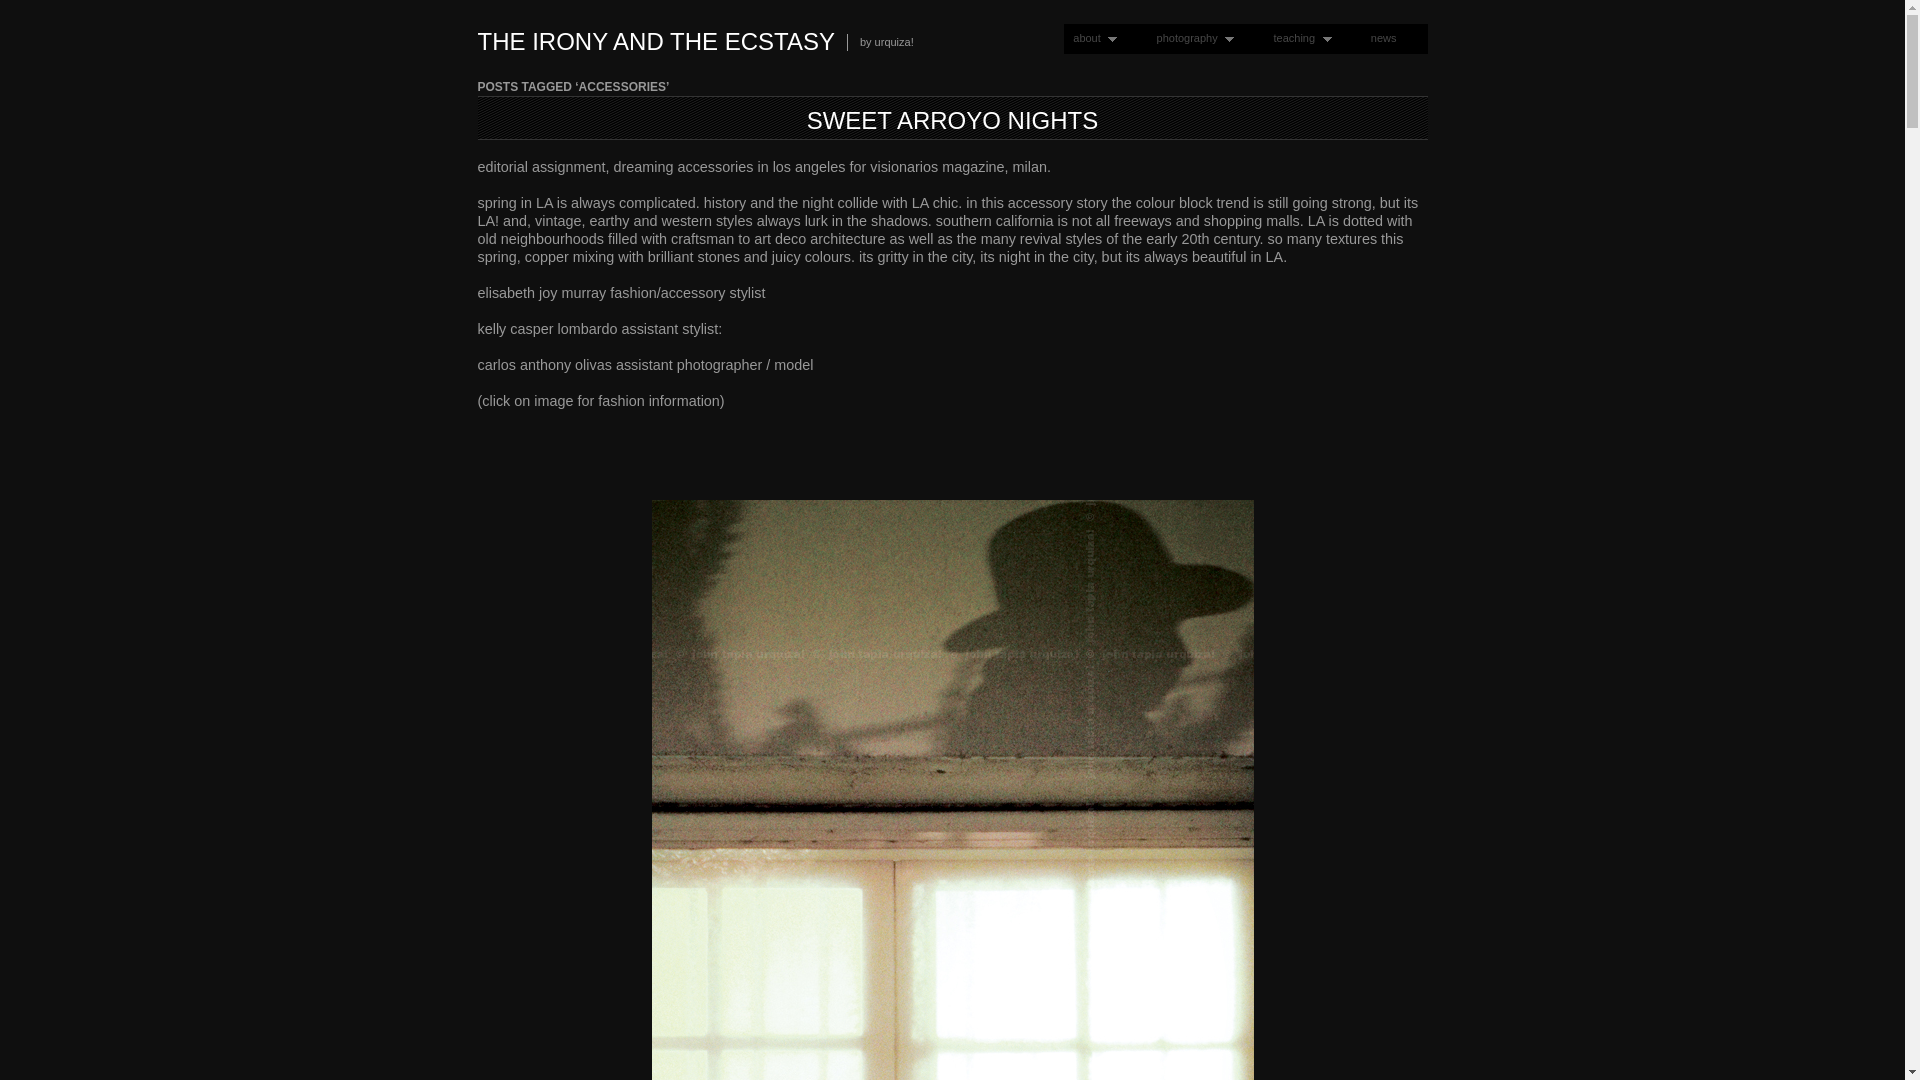  What do you see at coordinates (952, 120) in the screenshot?
I see `SWEET ARROYO NIGHTS` at bounding box center [952, 120].